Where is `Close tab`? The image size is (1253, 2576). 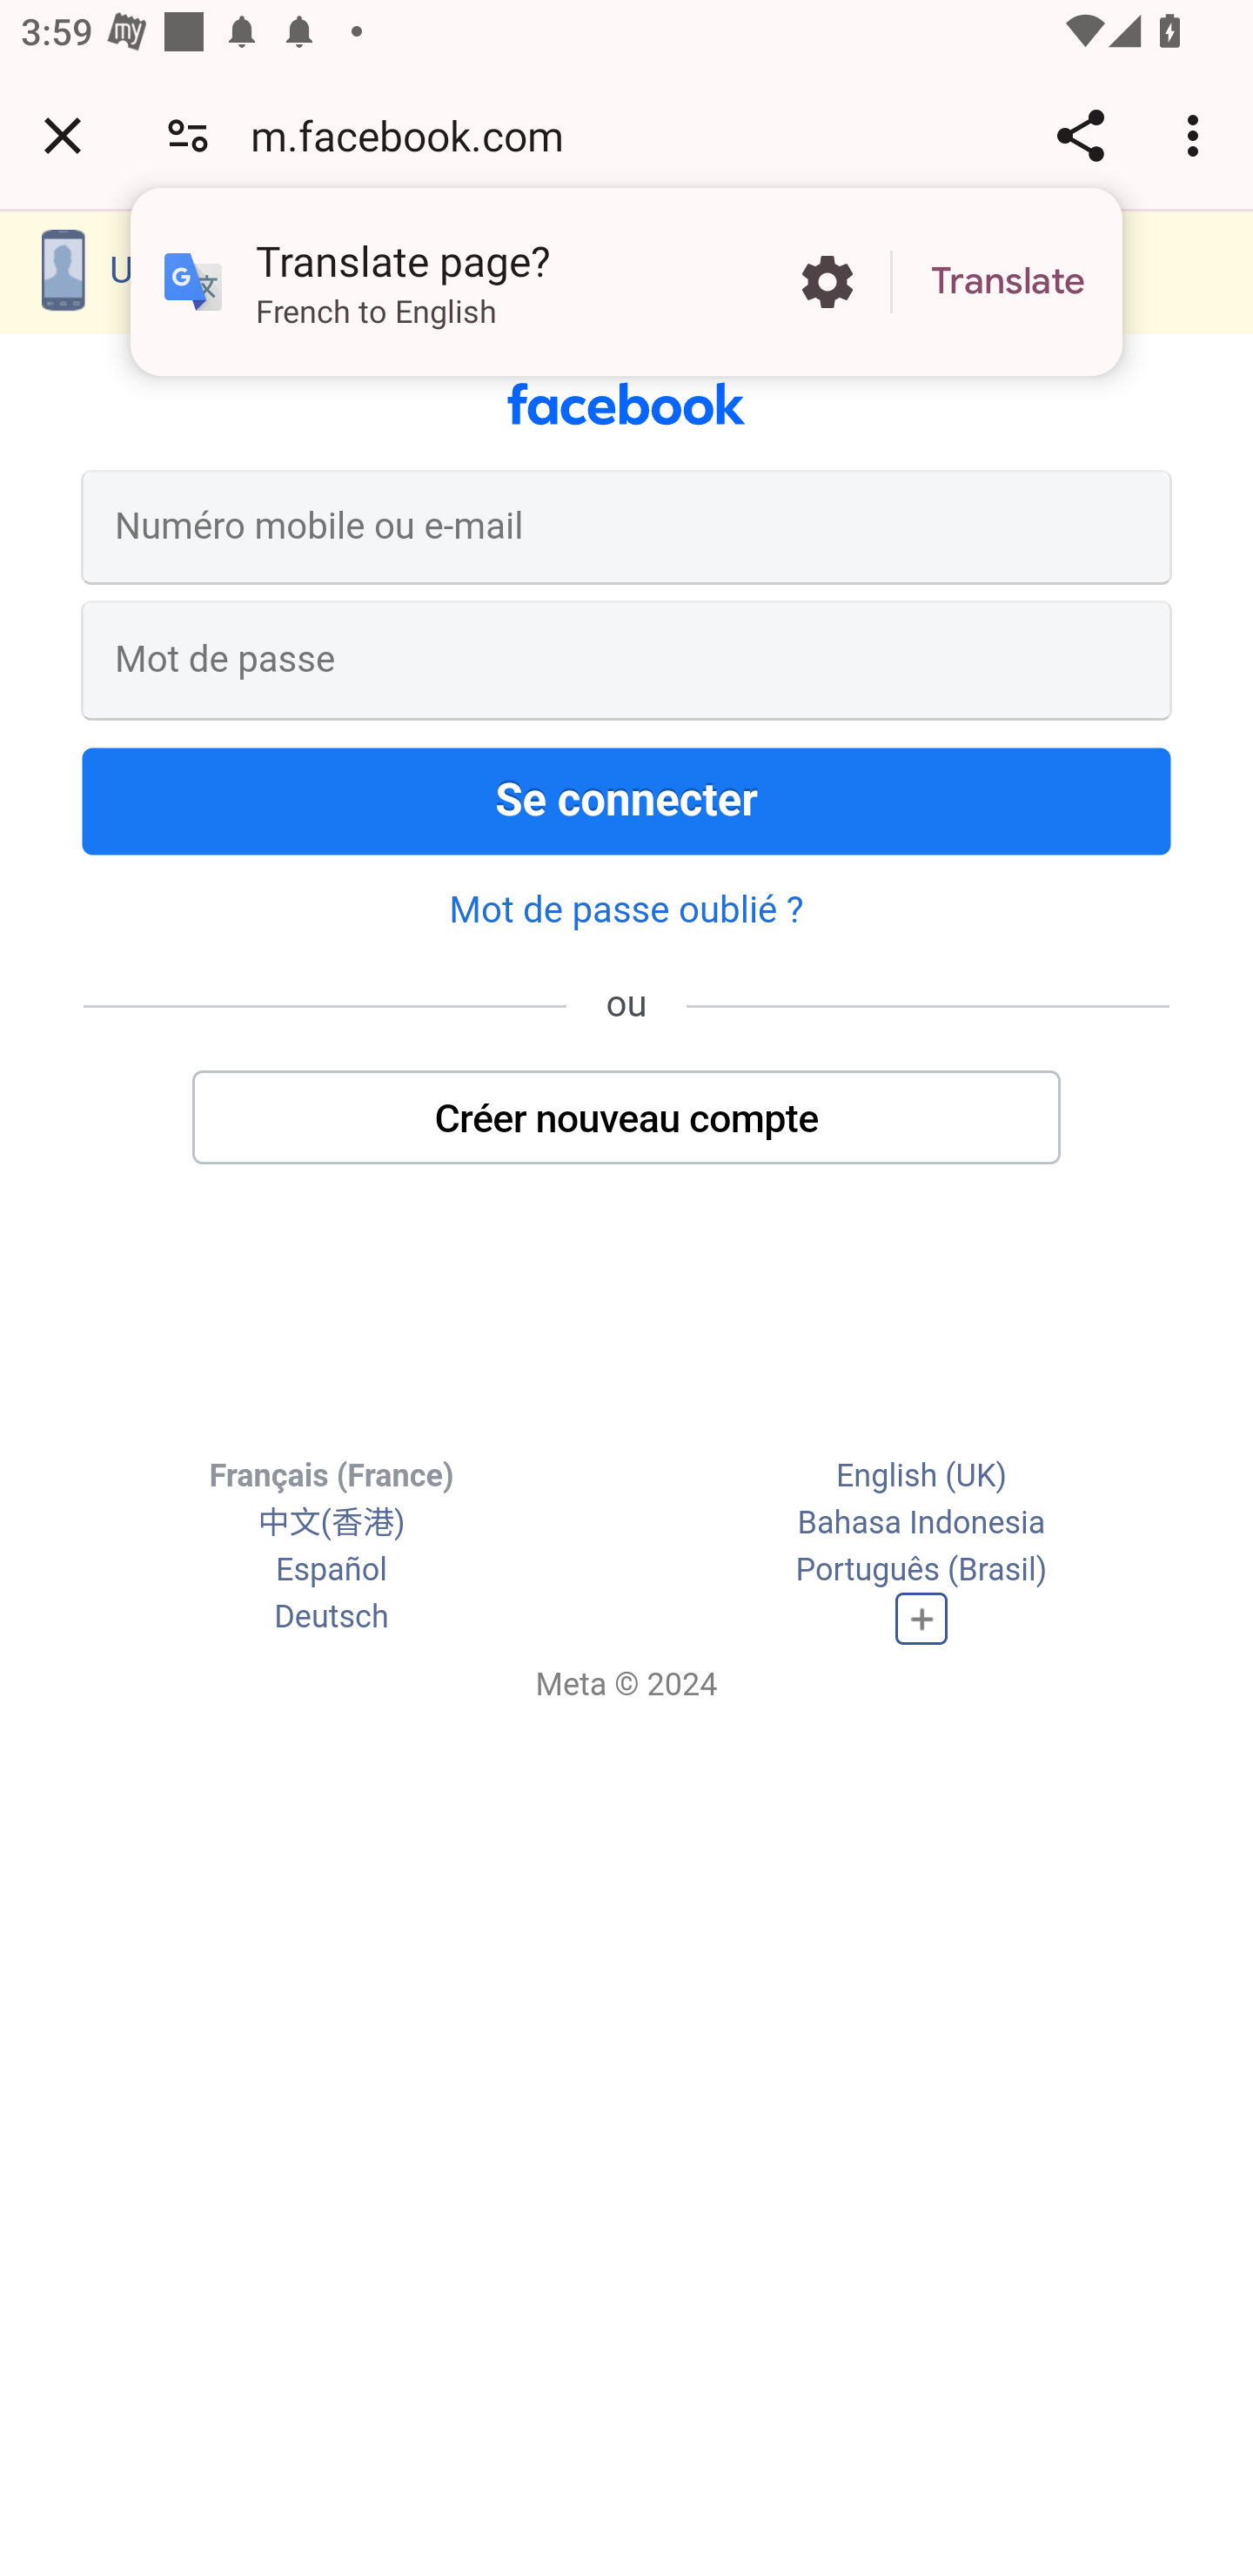 Close tab is located at coordinates (63, 135).